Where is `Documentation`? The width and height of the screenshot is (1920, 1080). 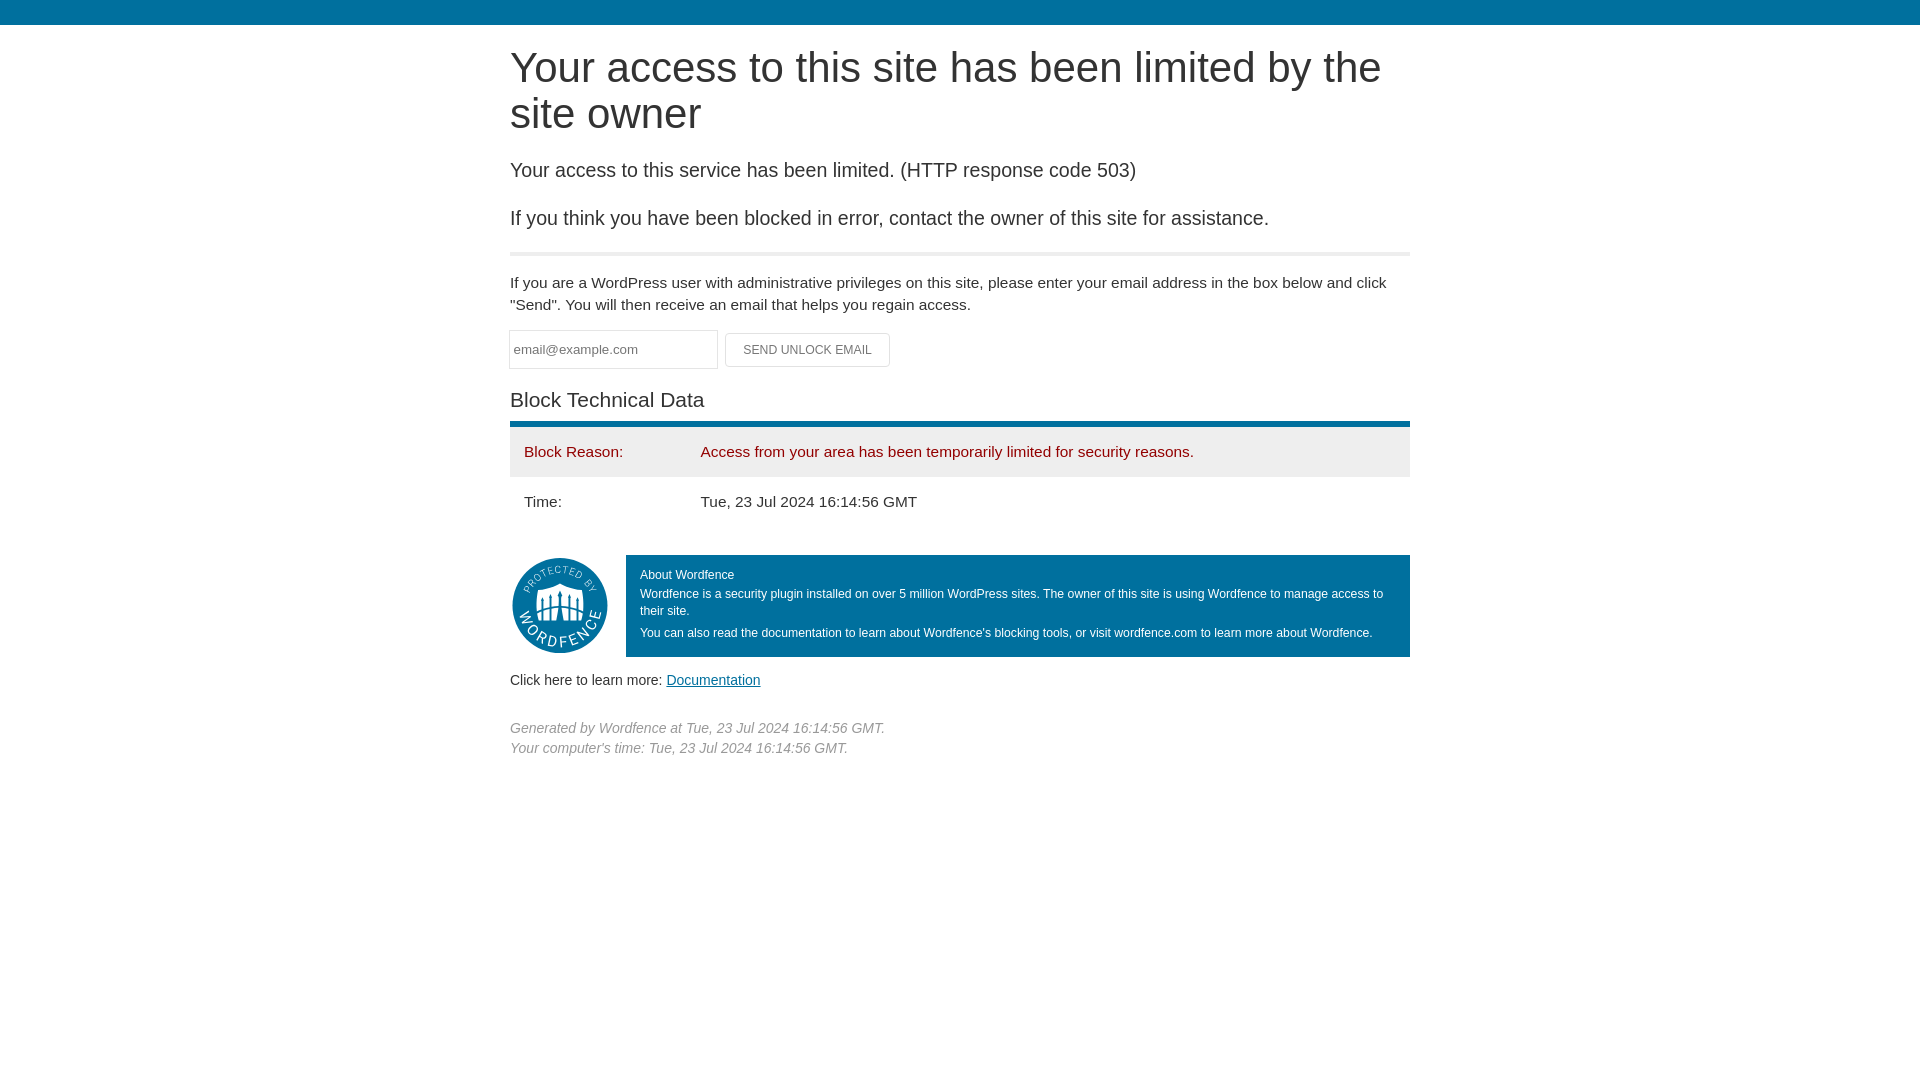 Documentation is located at coordinates (713, 679).